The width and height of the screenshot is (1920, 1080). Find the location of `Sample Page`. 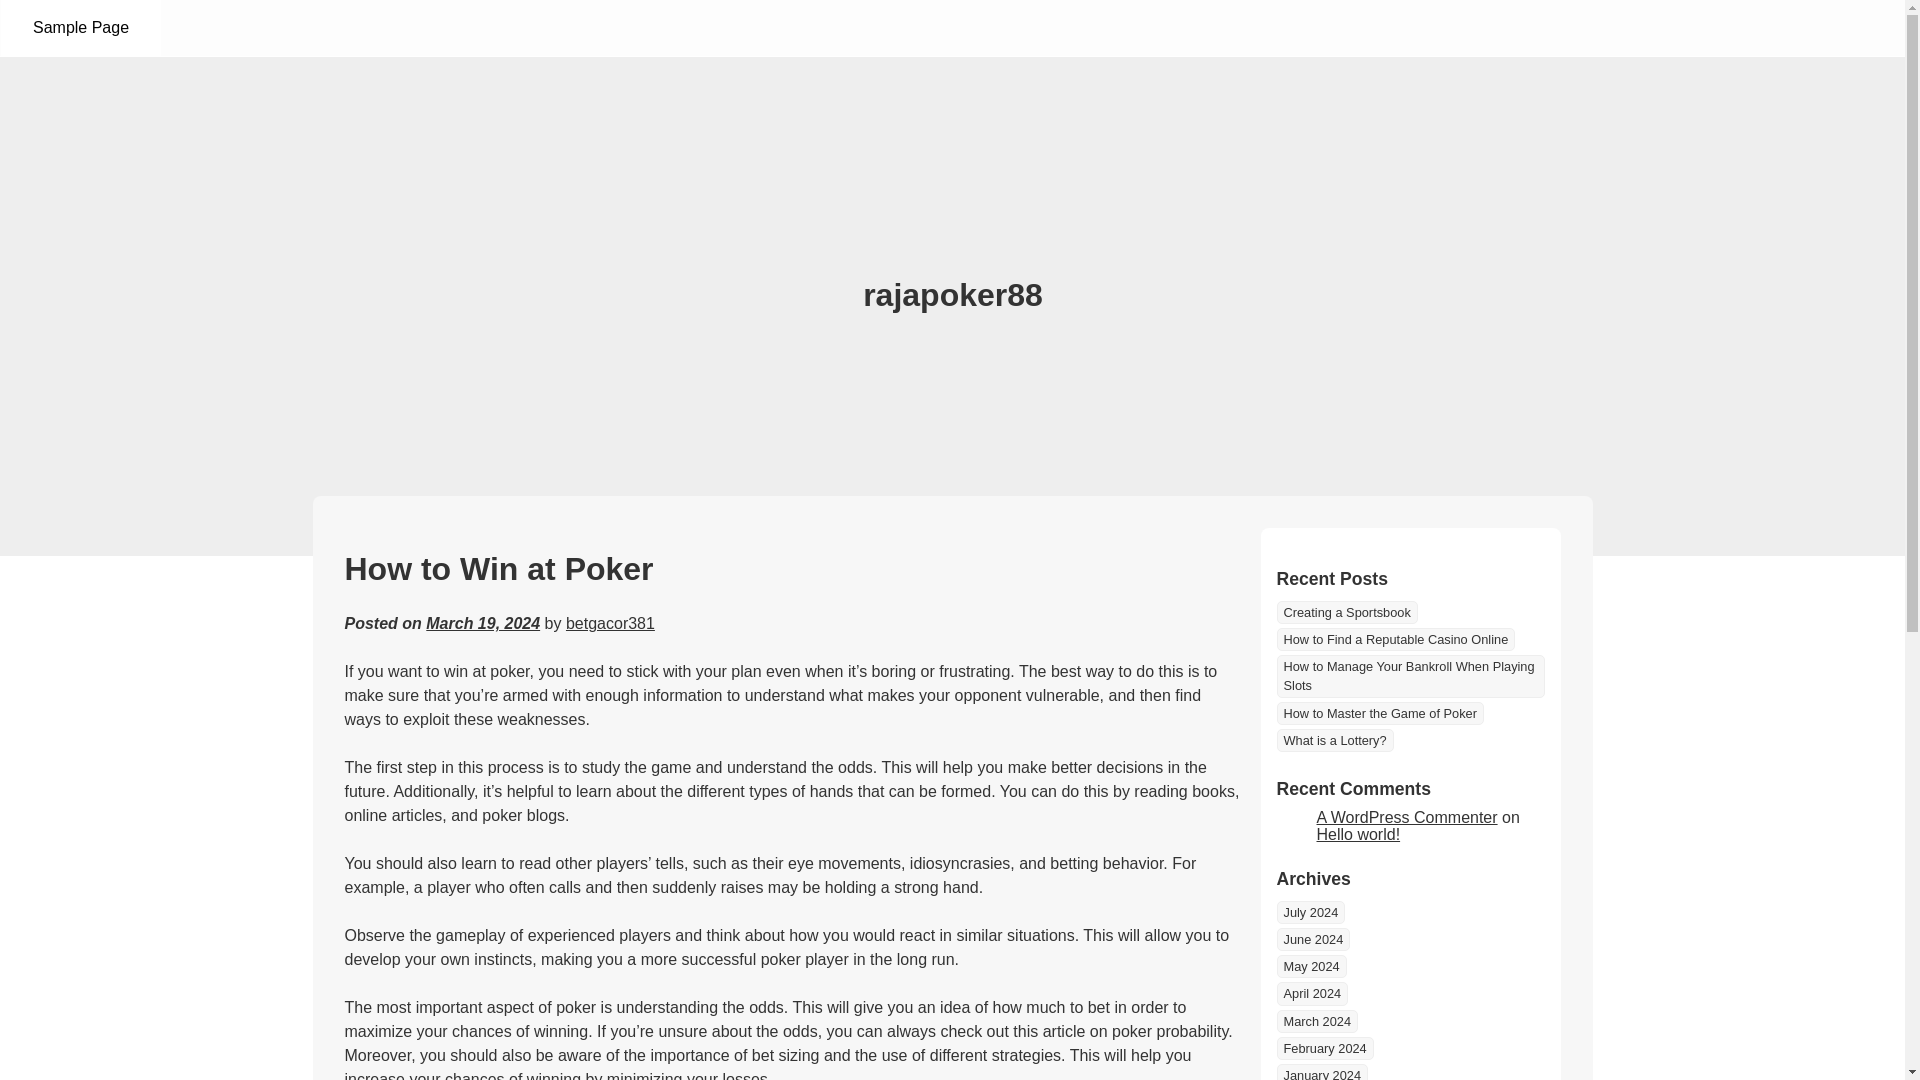

Sample Page is located at coordinates (81, 28).